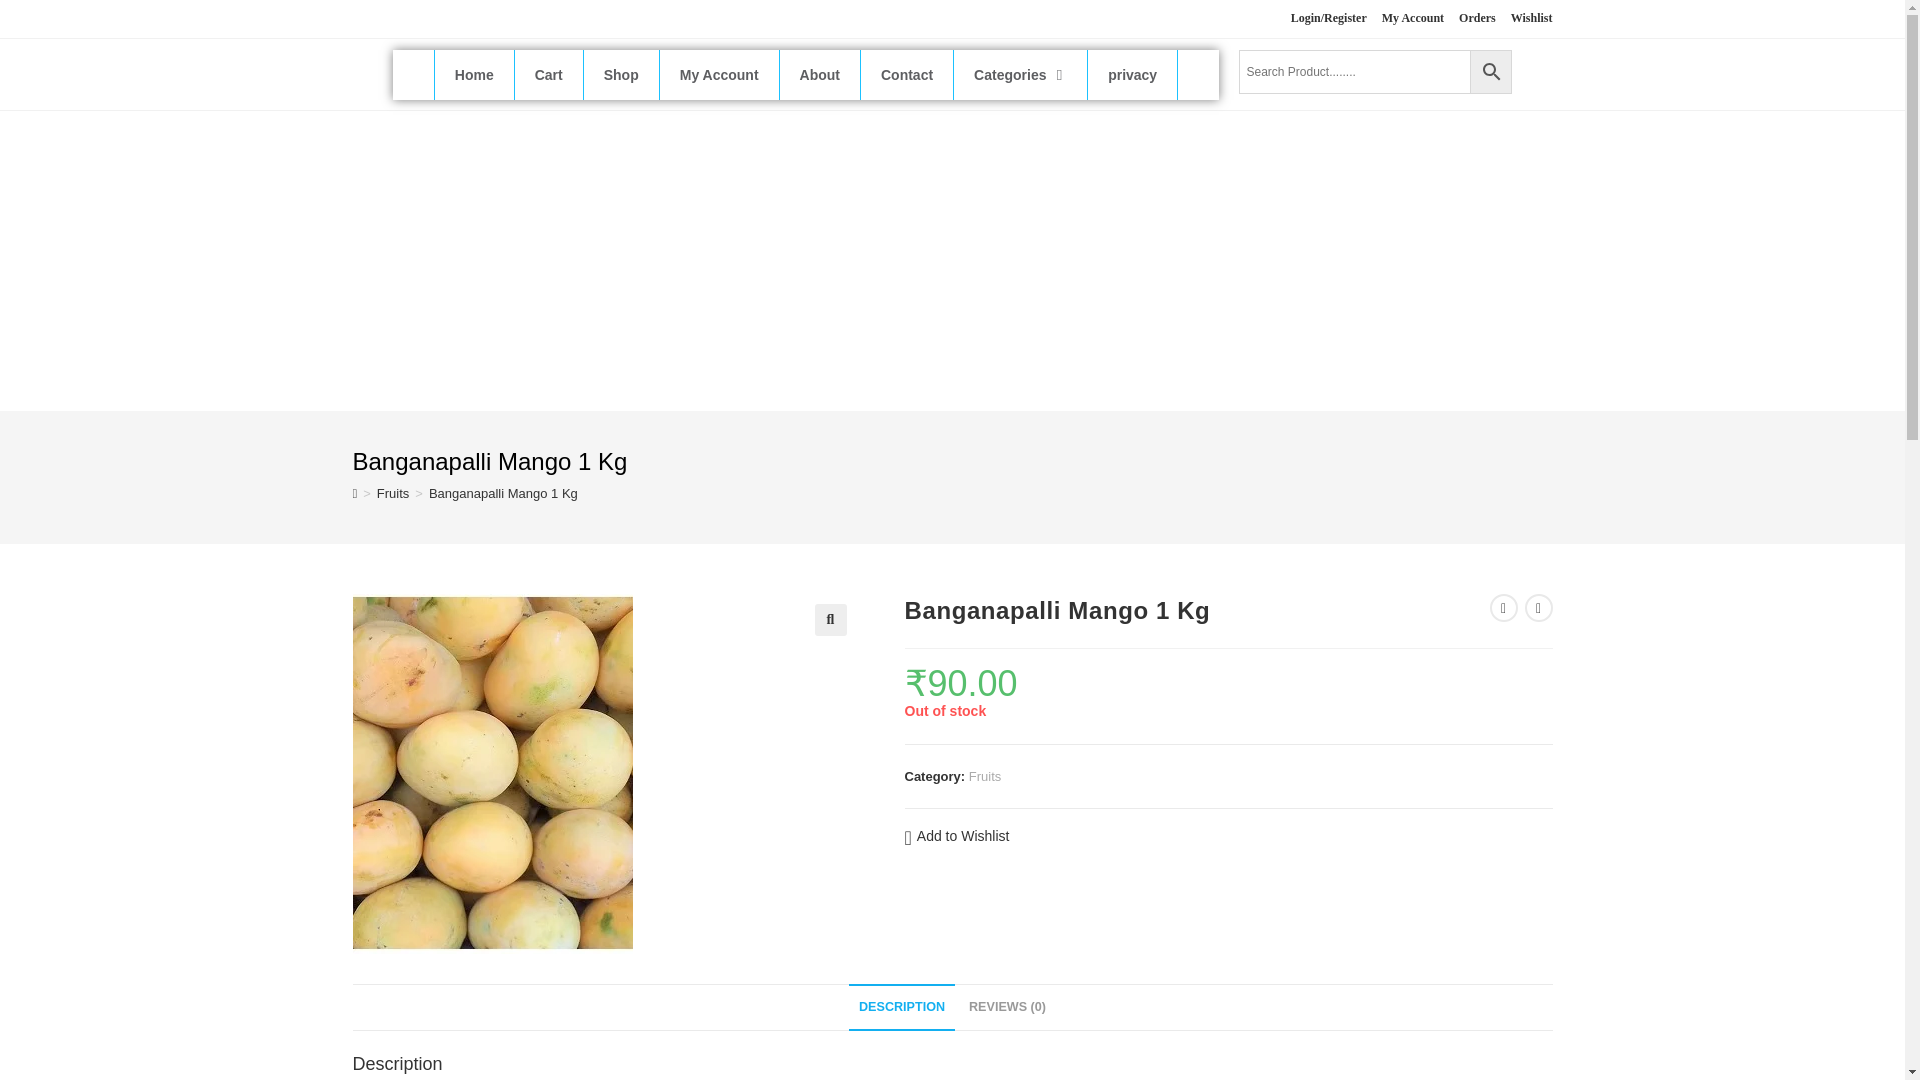 The width and height of the screenshot is (1920, 1080). What do you see at coordinates (720, 74) in the screenshot?
I see `My Account` at bounding box center [720, 74].